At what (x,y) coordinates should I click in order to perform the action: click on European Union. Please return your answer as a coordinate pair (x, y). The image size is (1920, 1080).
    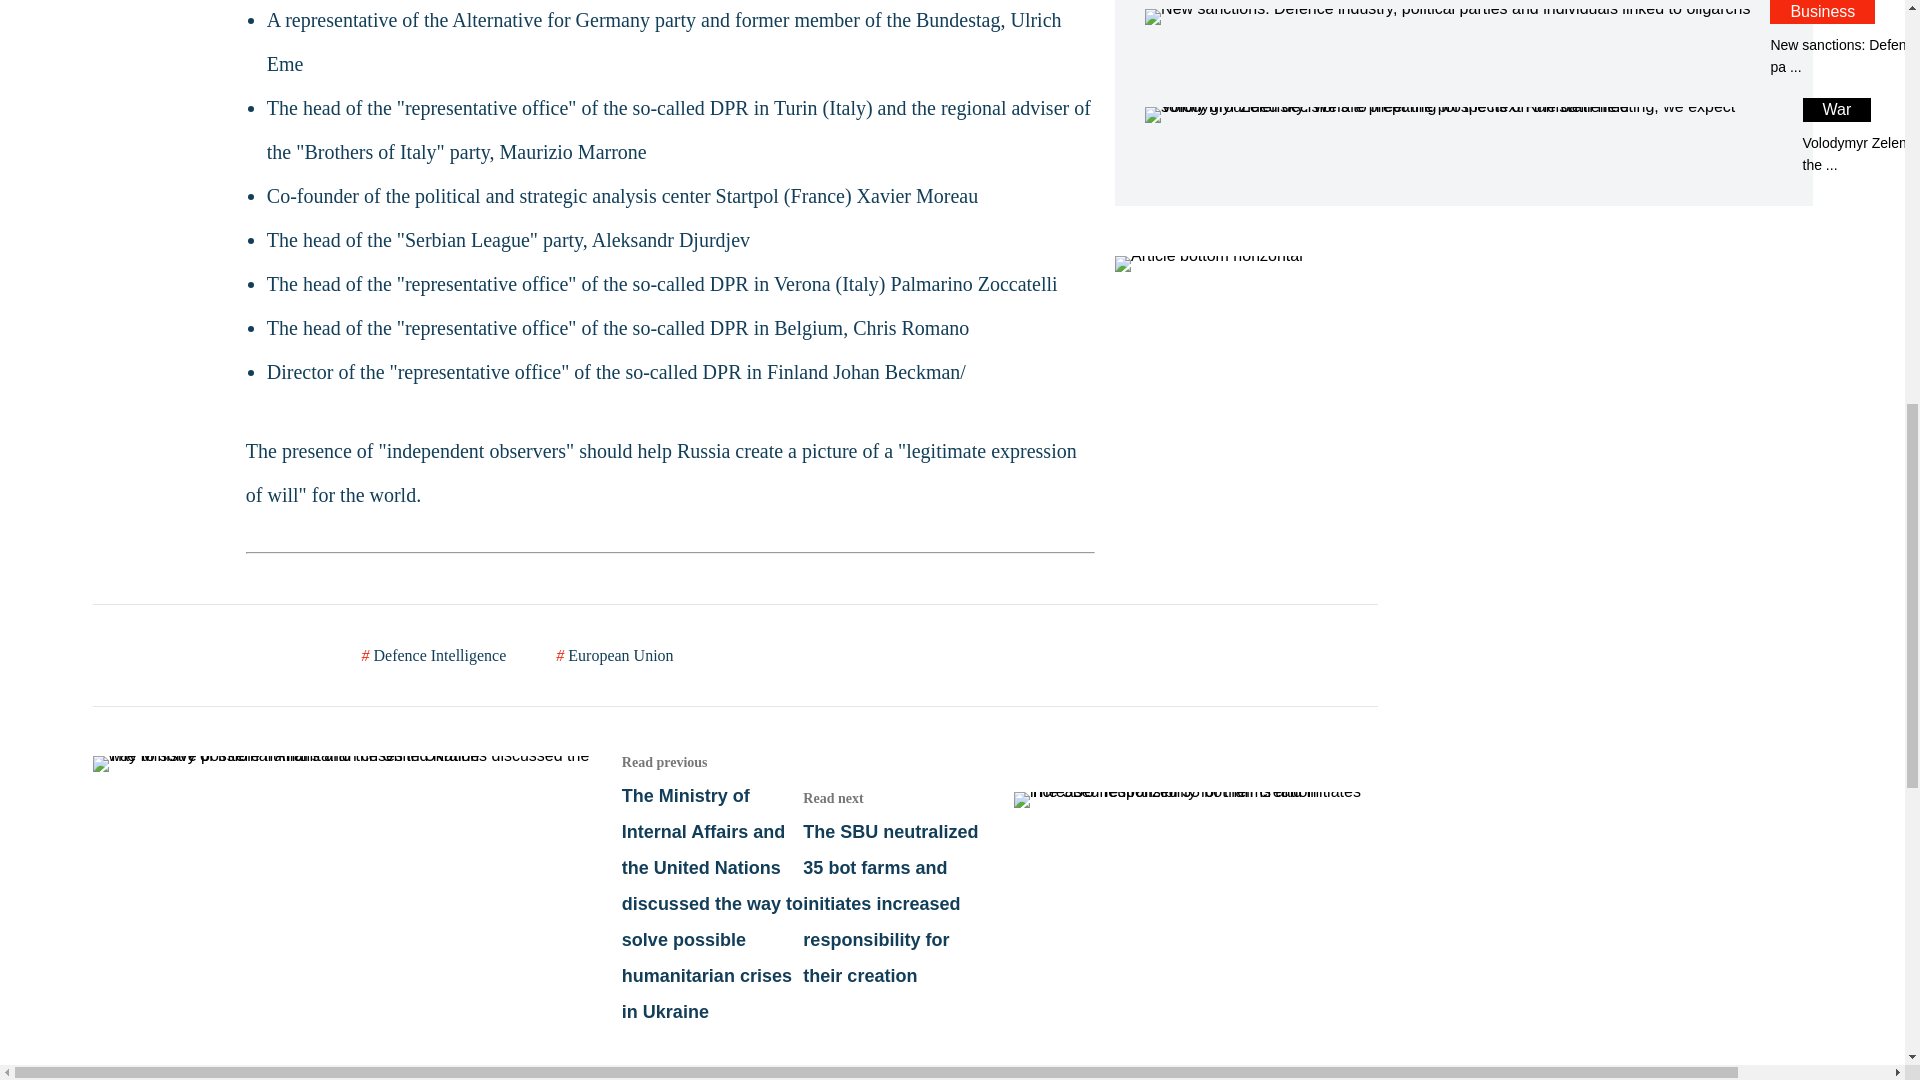
    Looking at the image, I should click on (614, 655).